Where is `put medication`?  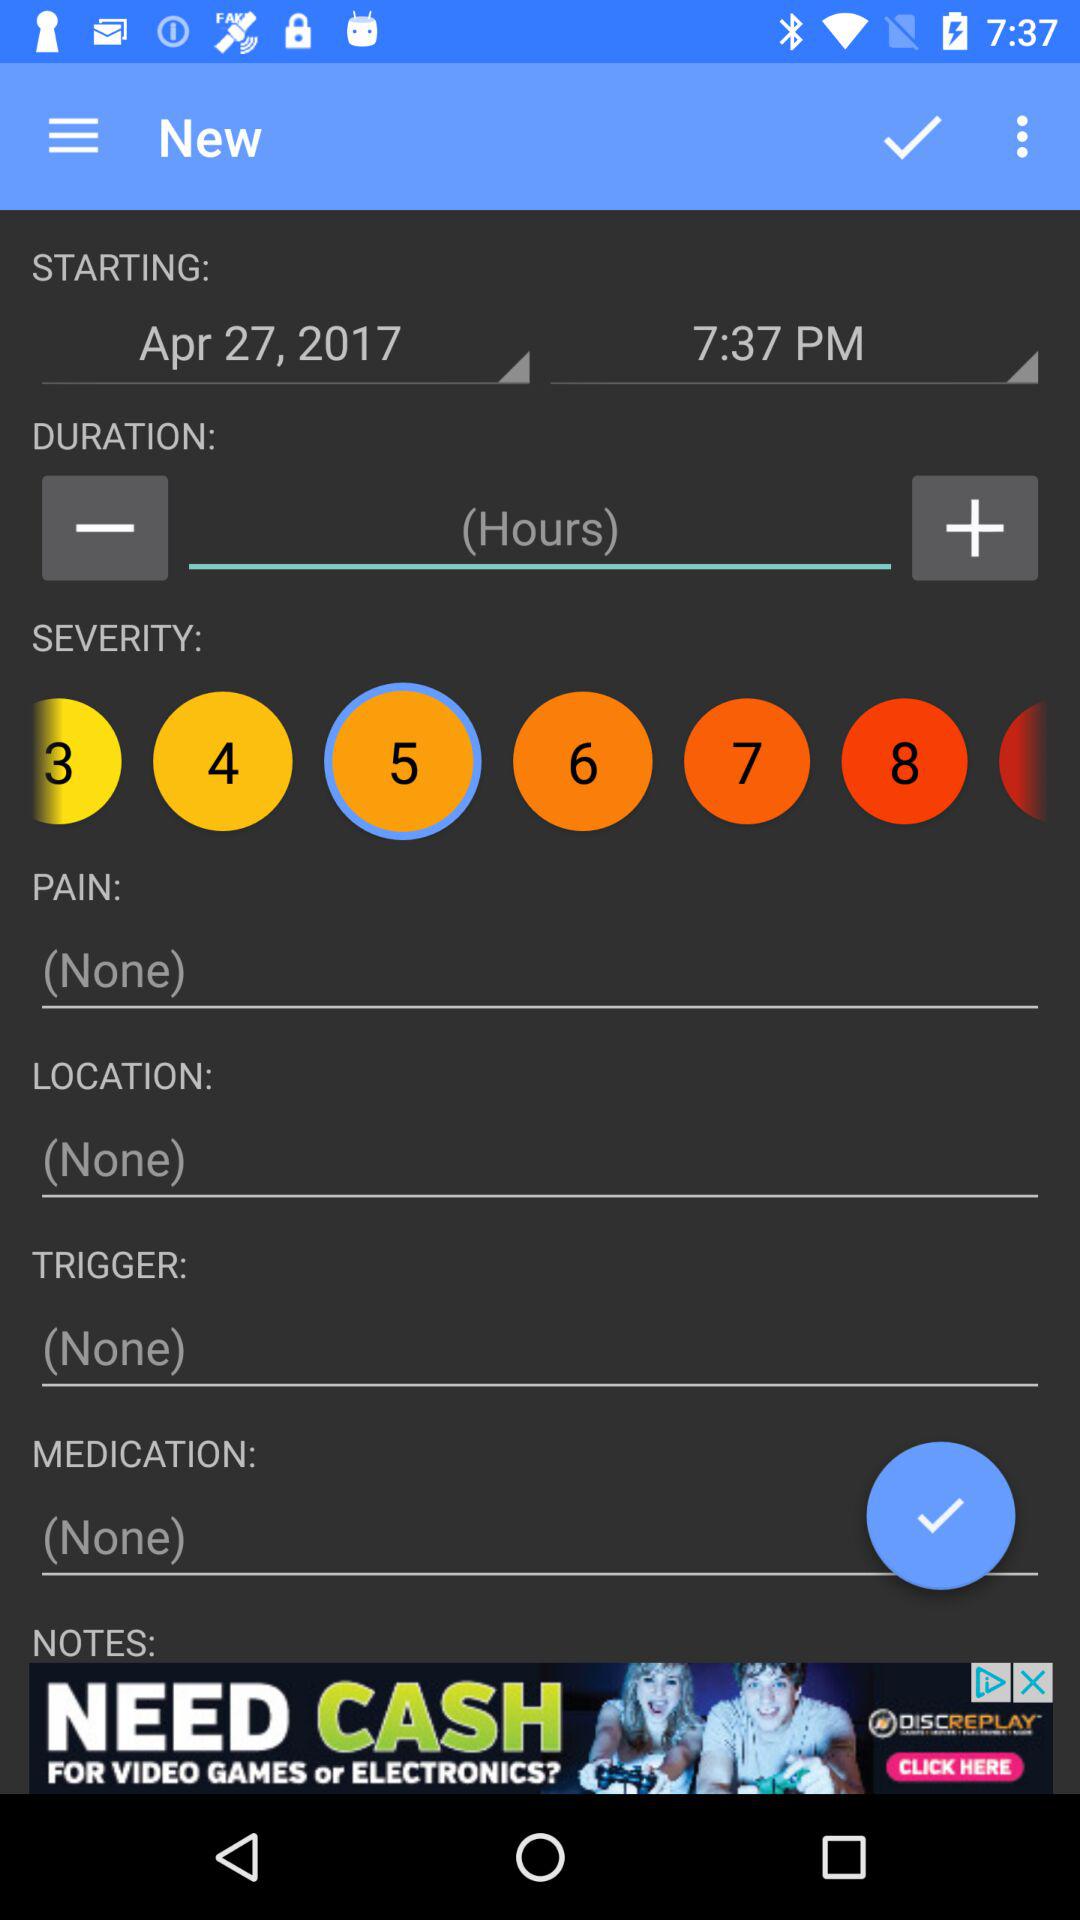 put medication is located at coordinates (540, 1536).